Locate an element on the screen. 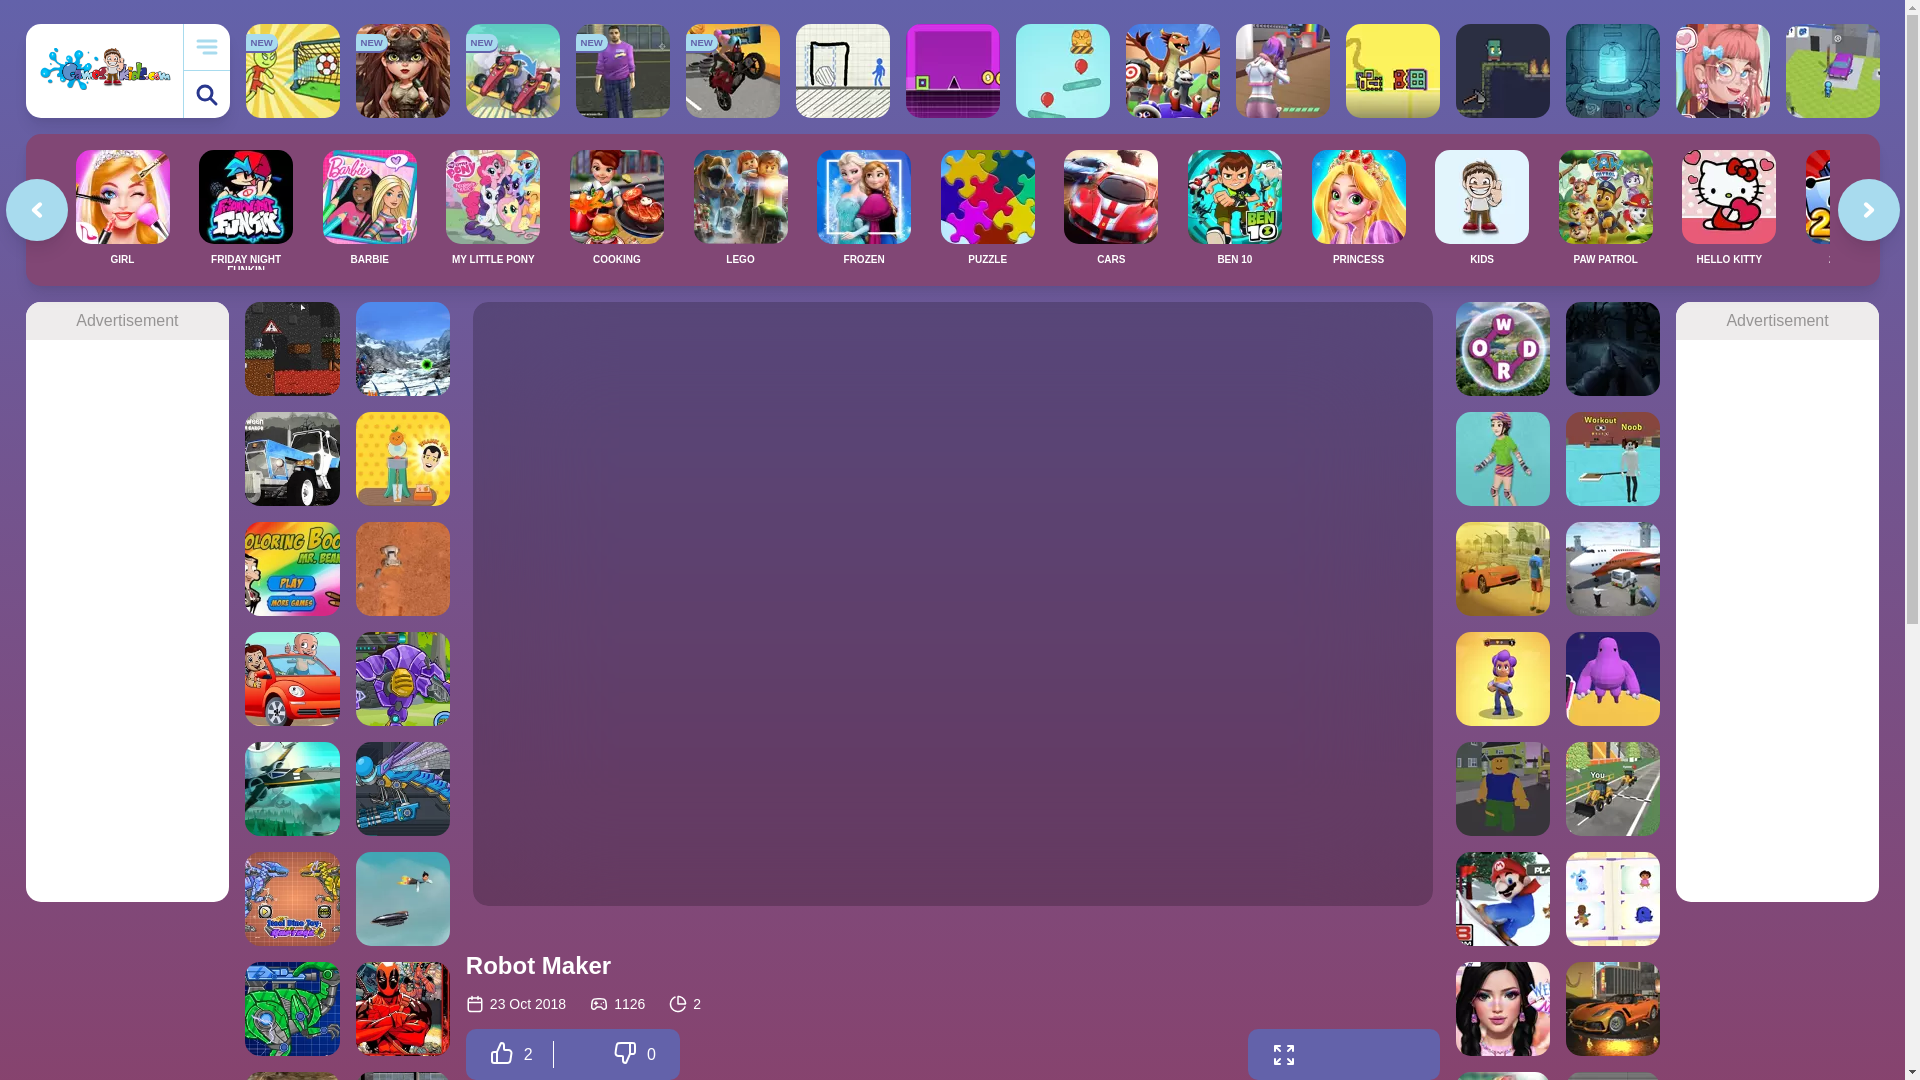 This screenshot has height=1080, width=1920. Stickman Football is located at coordinates (292, 70).